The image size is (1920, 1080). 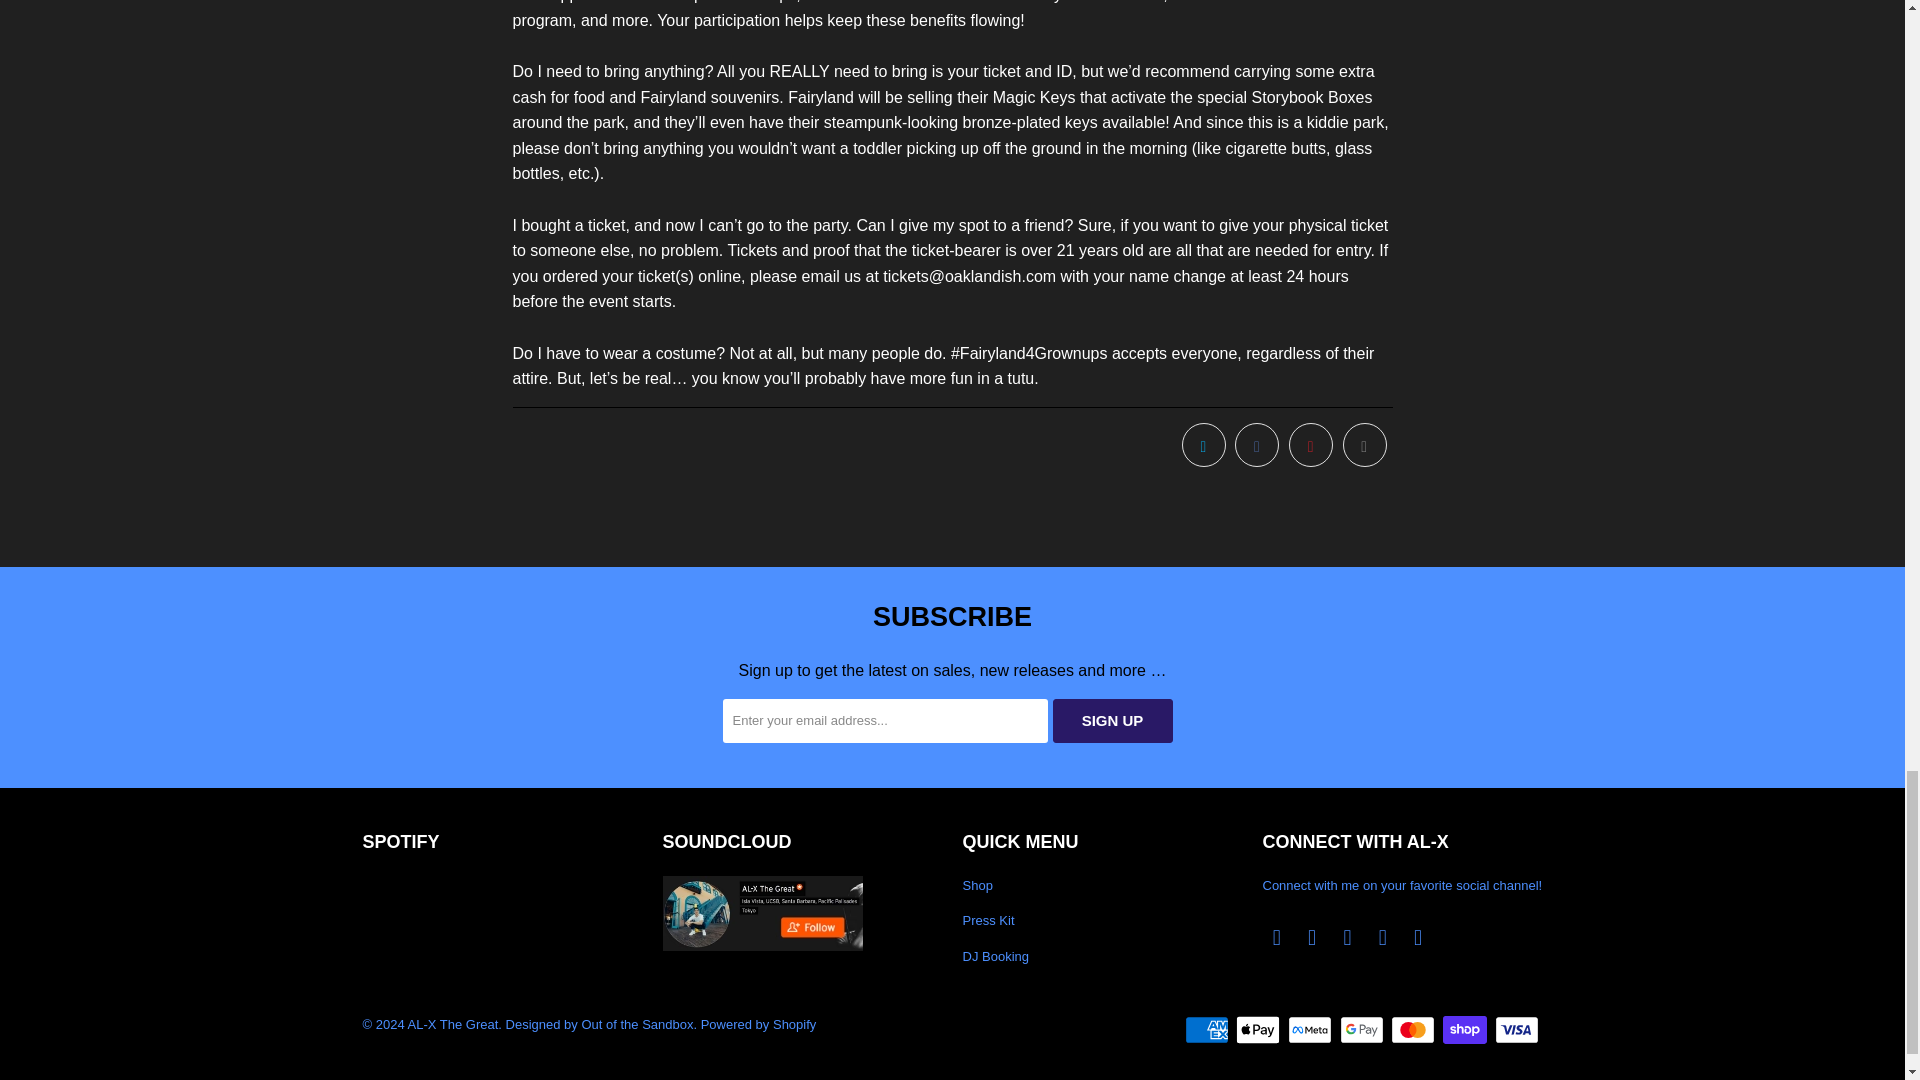 I want to click on AL-X The Great on Twitter, so click(x=1276, y=938).